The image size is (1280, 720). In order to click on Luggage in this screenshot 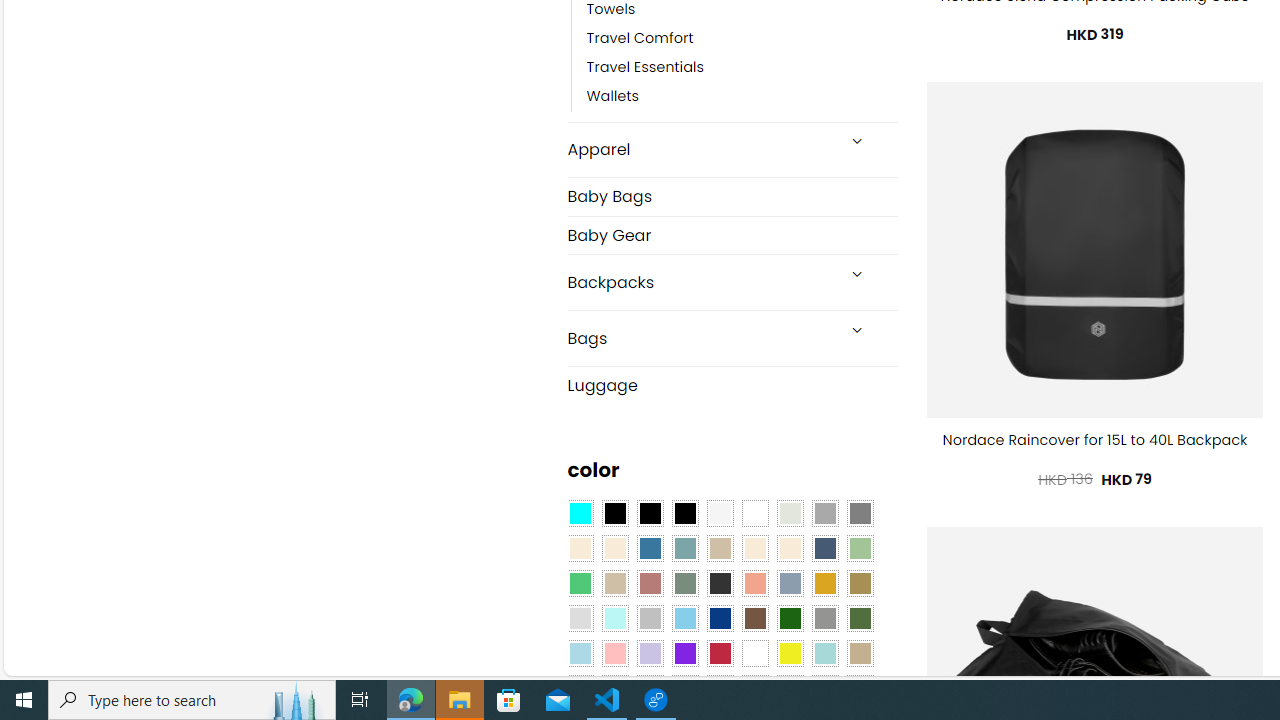, I will do `click(732, 384)`.